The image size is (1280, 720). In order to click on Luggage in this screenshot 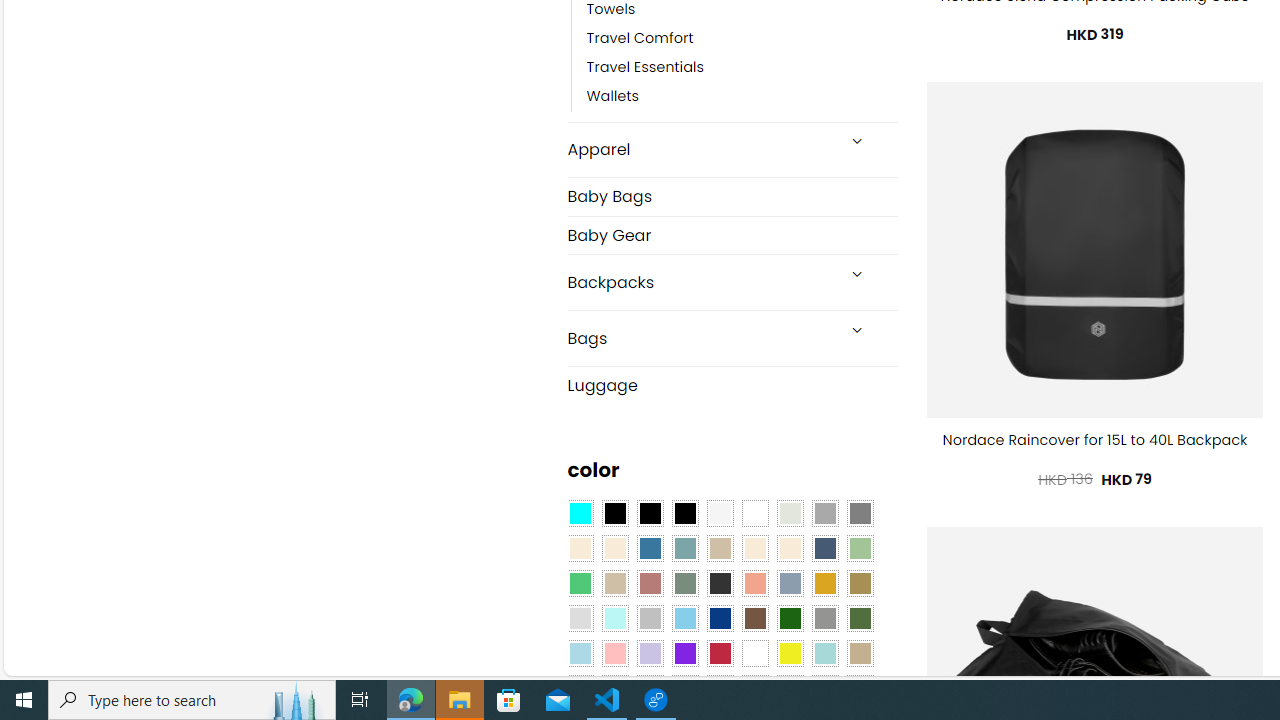, I will do `click(732, 384)`.